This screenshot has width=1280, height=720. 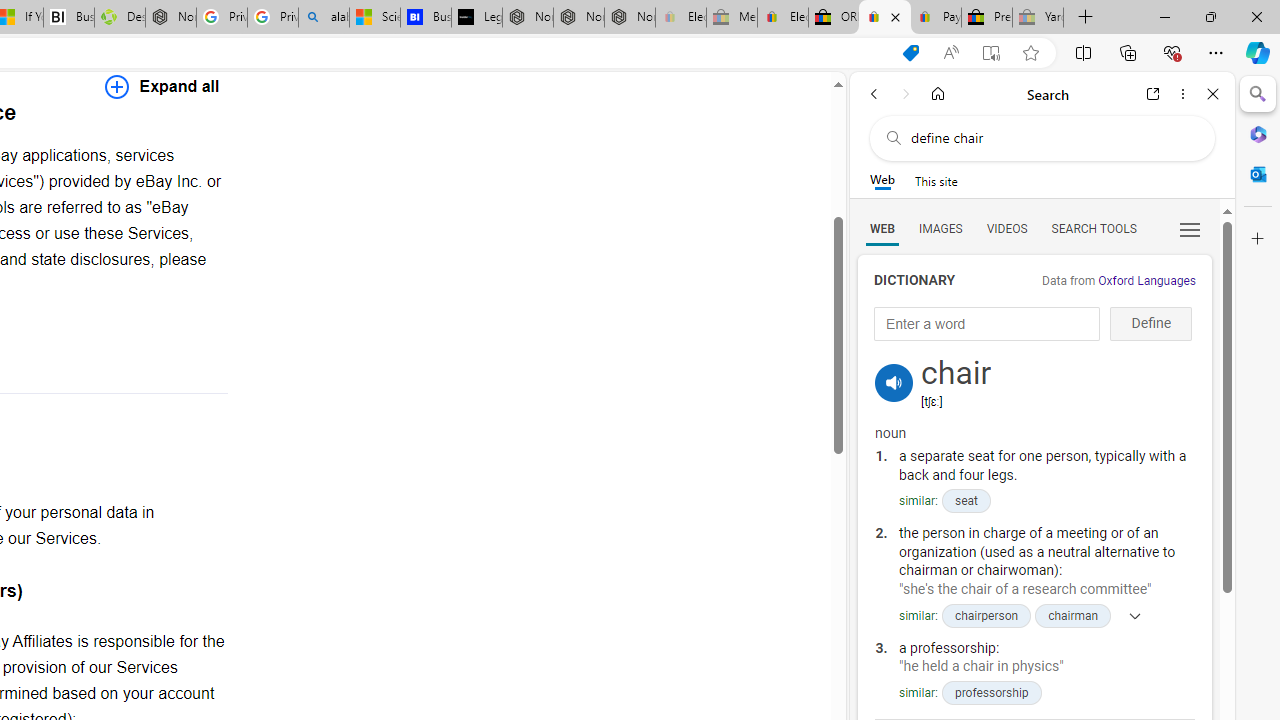 What do you see at coordinates (1129, 615) in the screenshot?
I see `Show more` at bounding box center [1129, 615].